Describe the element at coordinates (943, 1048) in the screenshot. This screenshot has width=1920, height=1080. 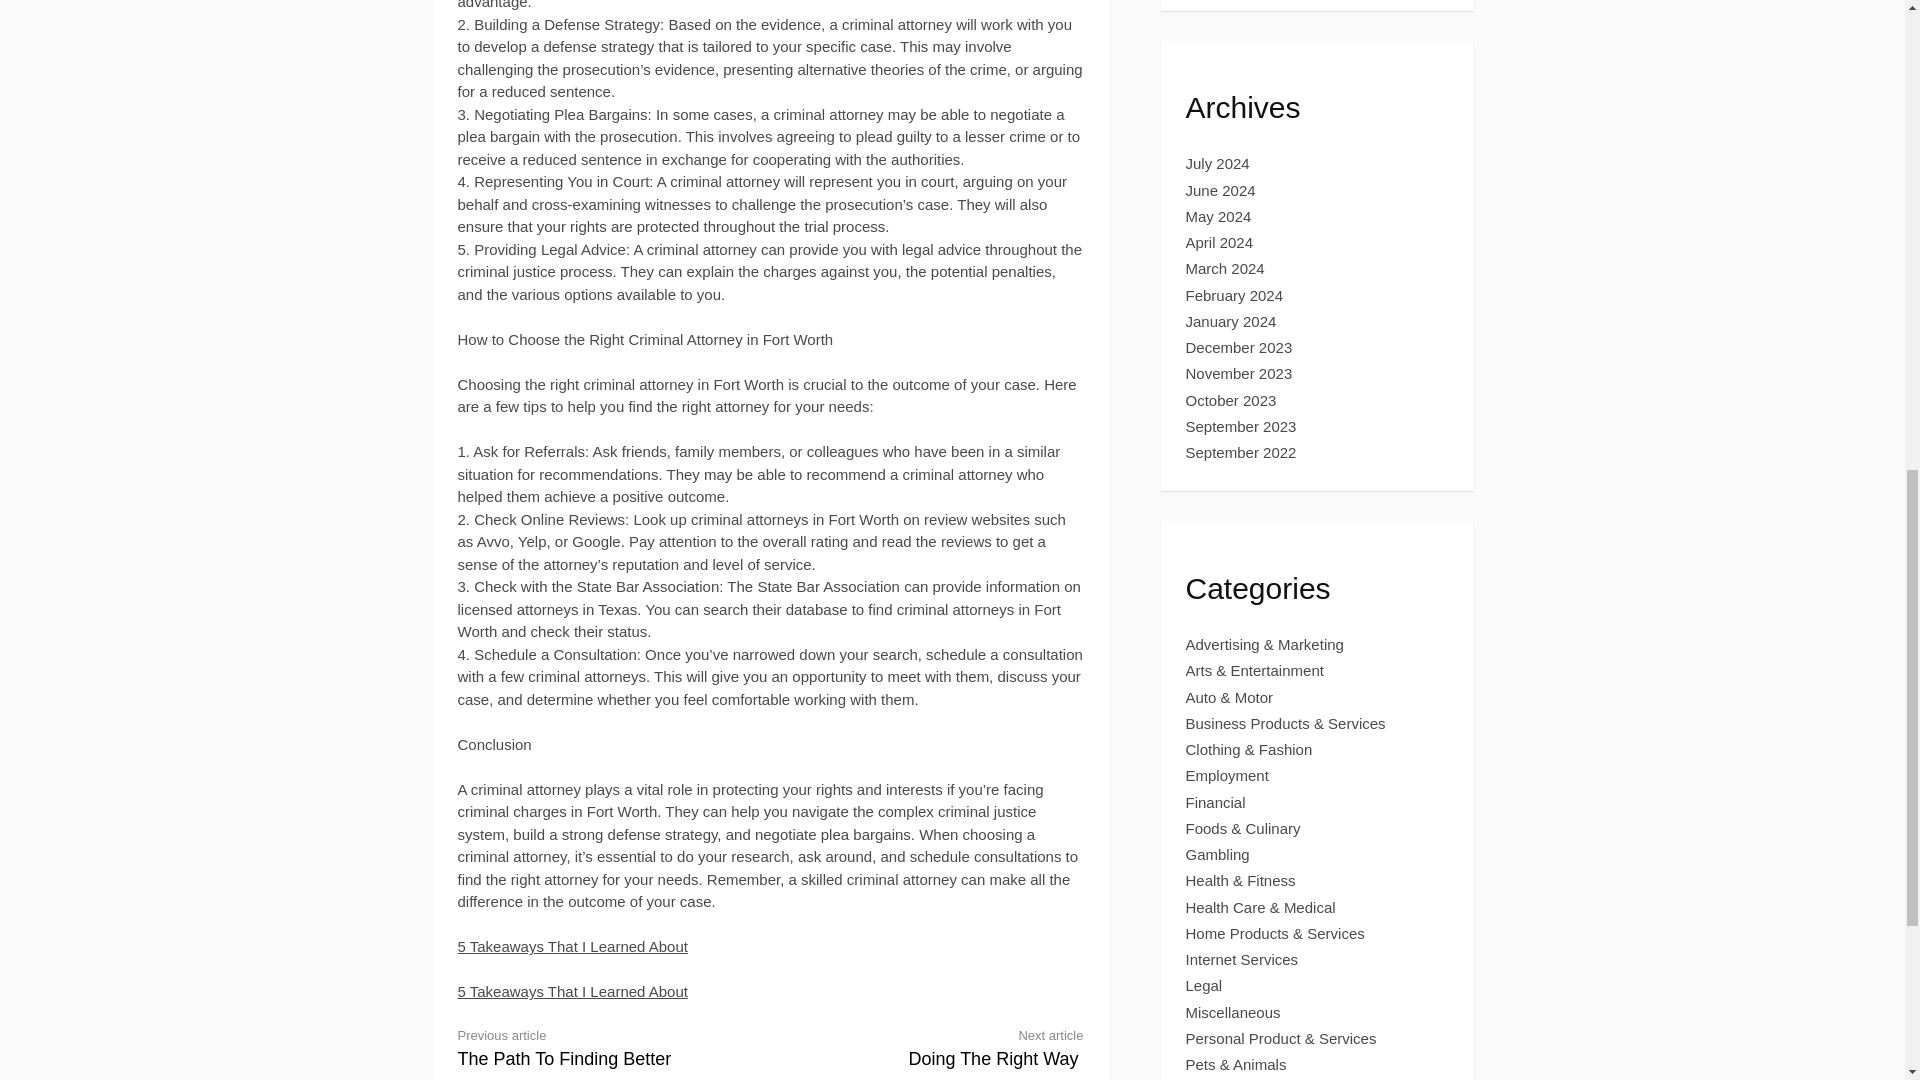
I see `Employment` at that location.